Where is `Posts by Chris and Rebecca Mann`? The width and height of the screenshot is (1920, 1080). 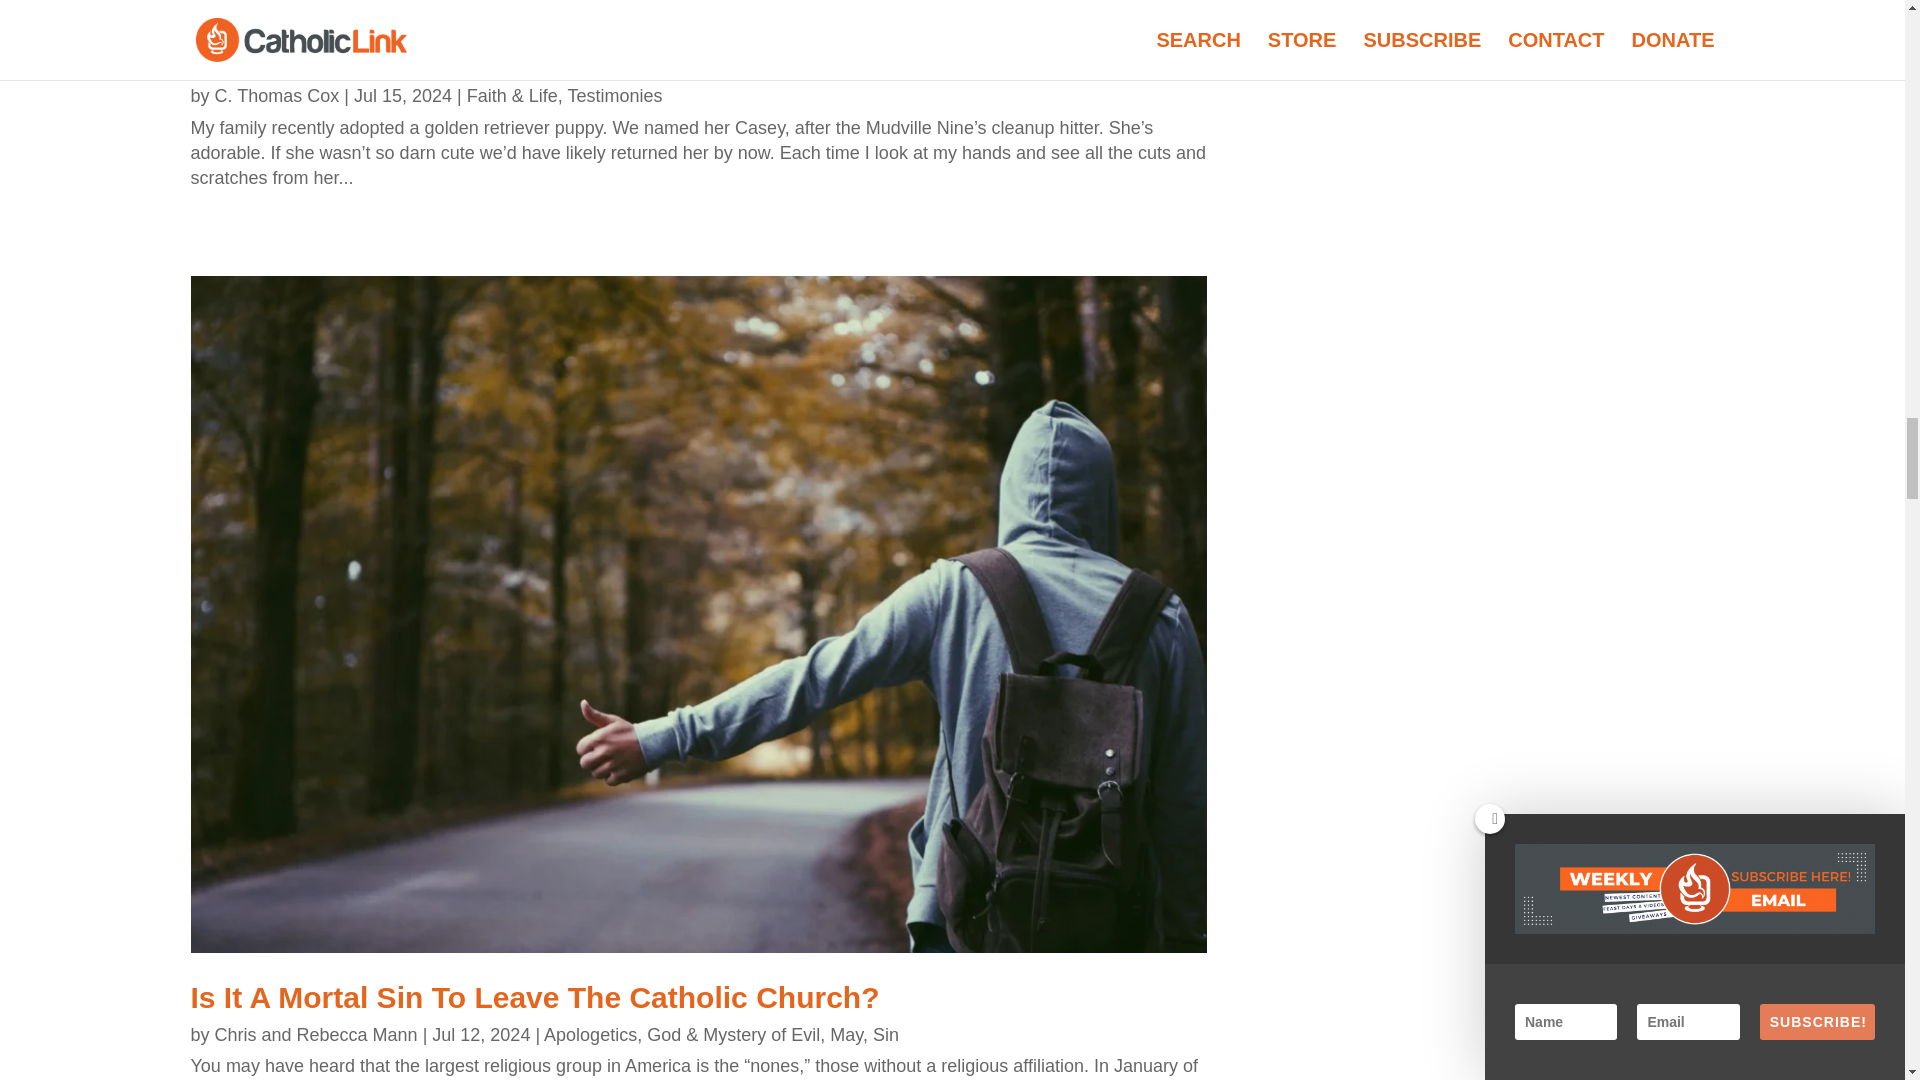 Posts by Chris and Rebecca Mann is located at coordinates (316, 1034).